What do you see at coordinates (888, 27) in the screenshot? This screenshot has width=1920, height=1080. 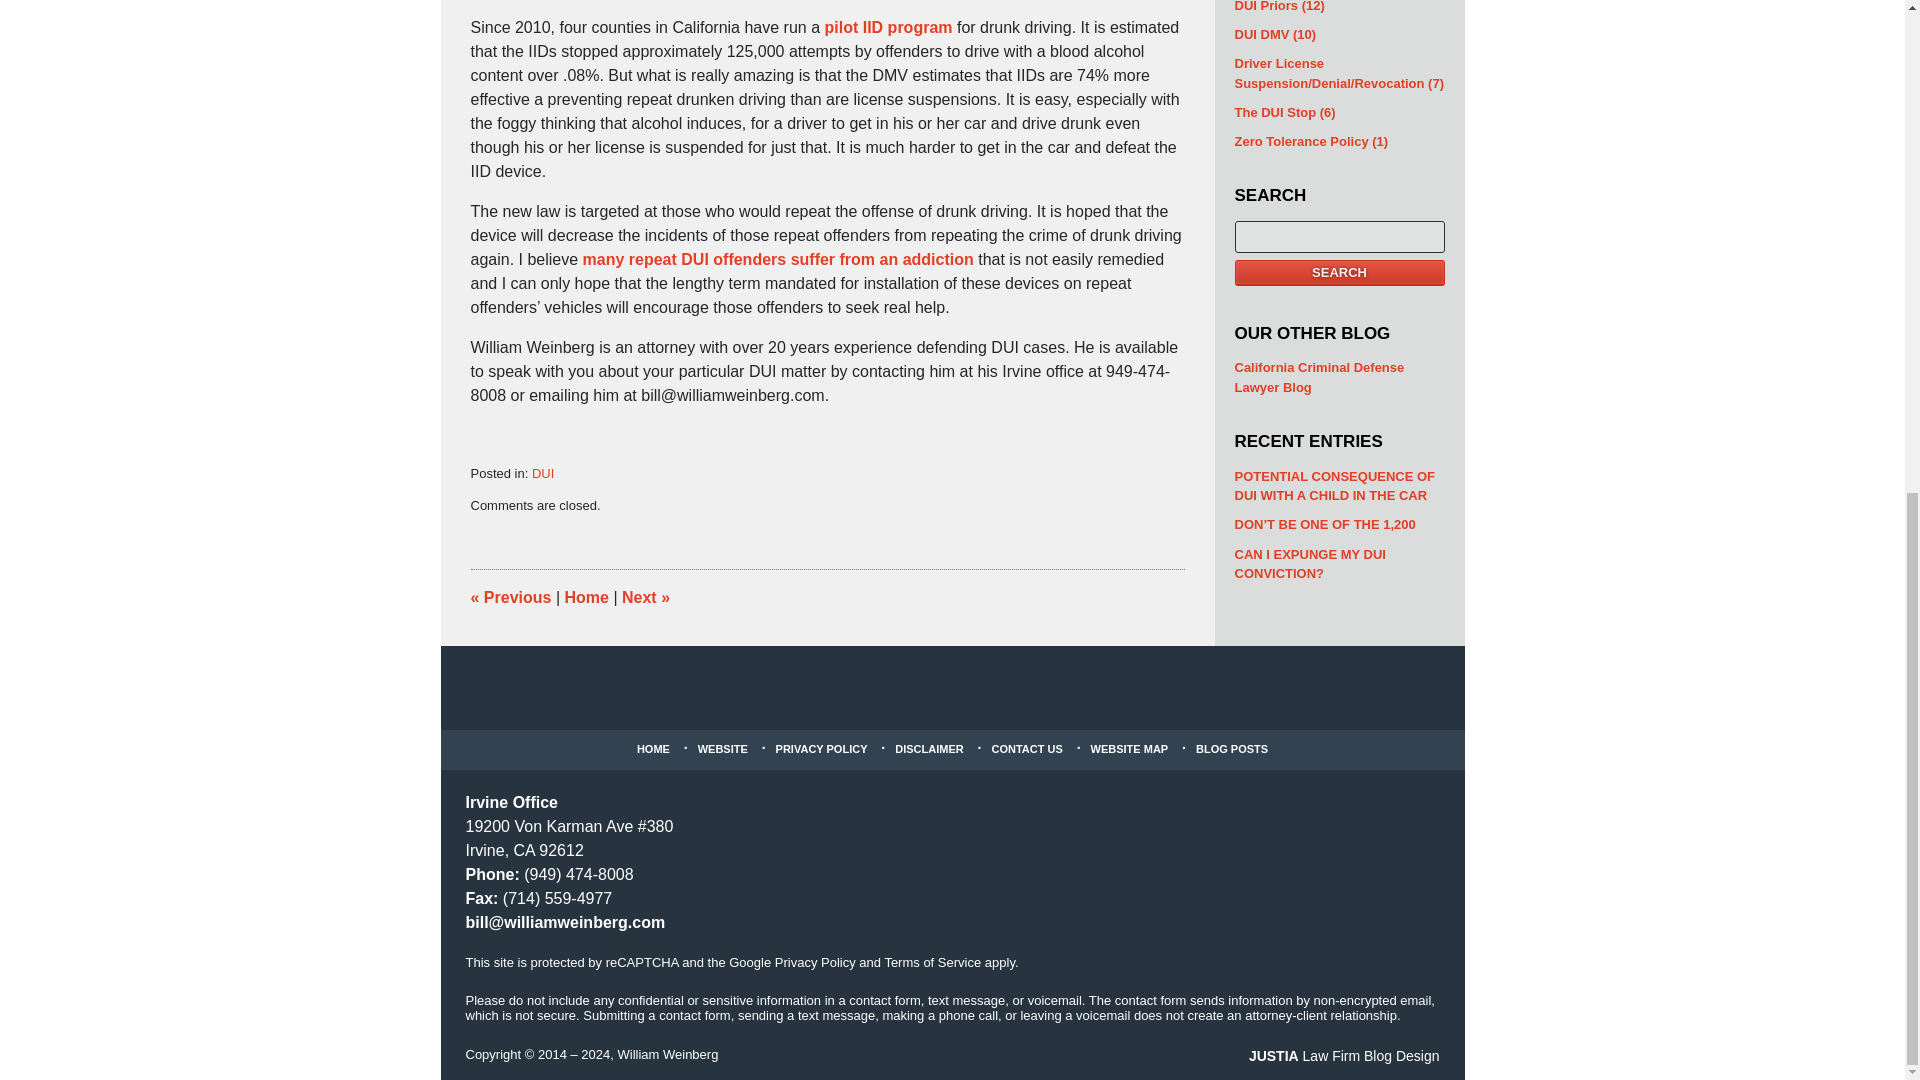 I see `pilot IID program` at bounding box center [888, 27].